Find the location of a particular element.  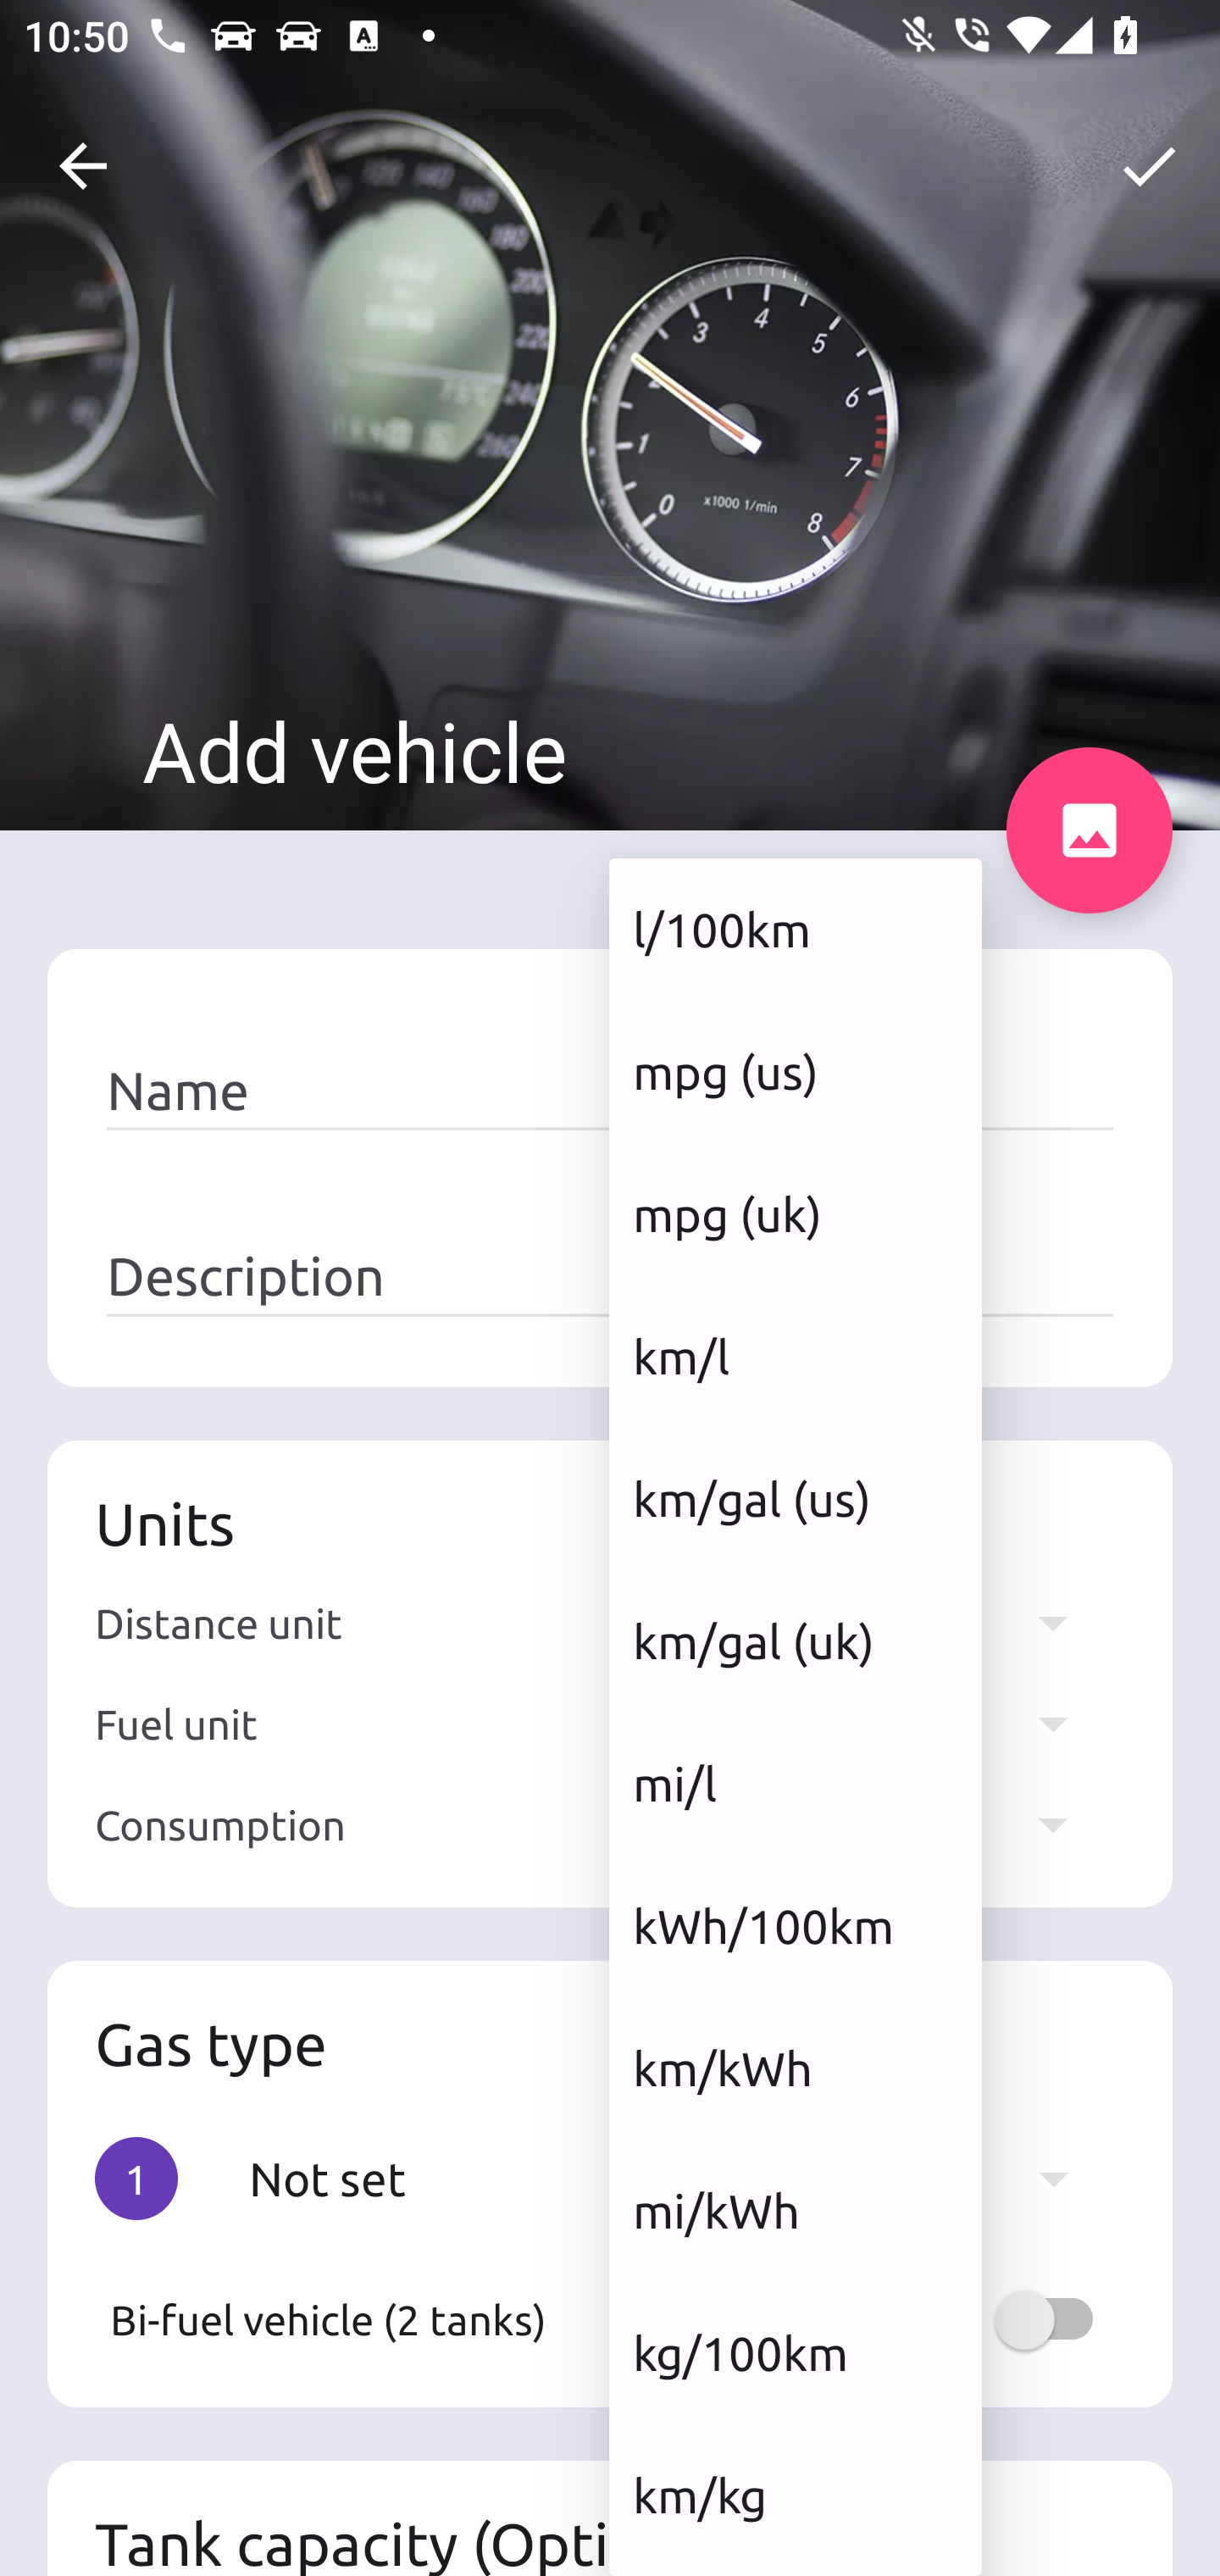

mi/kWh is located at coordinates (795, 2212).